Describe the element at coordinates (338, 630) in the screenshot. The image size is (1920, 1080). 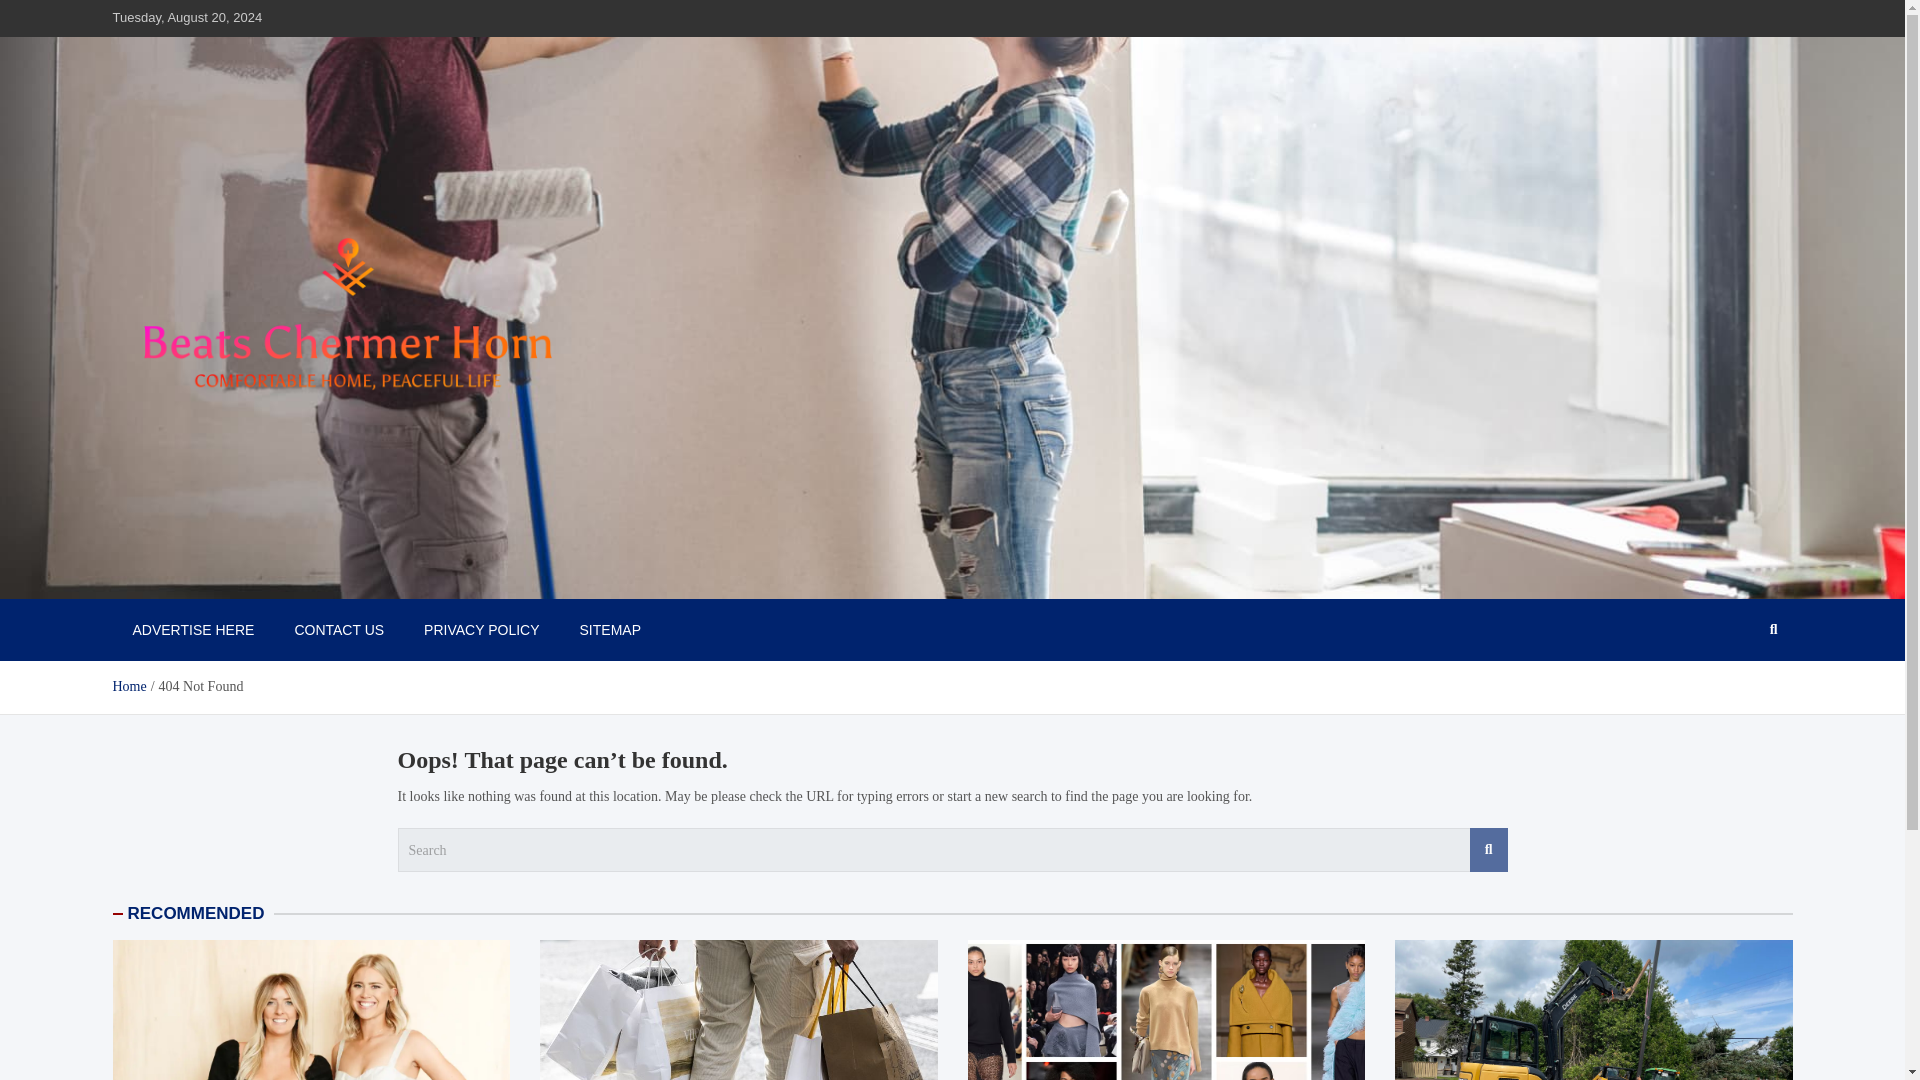
I see `CONTACT US` at that location.